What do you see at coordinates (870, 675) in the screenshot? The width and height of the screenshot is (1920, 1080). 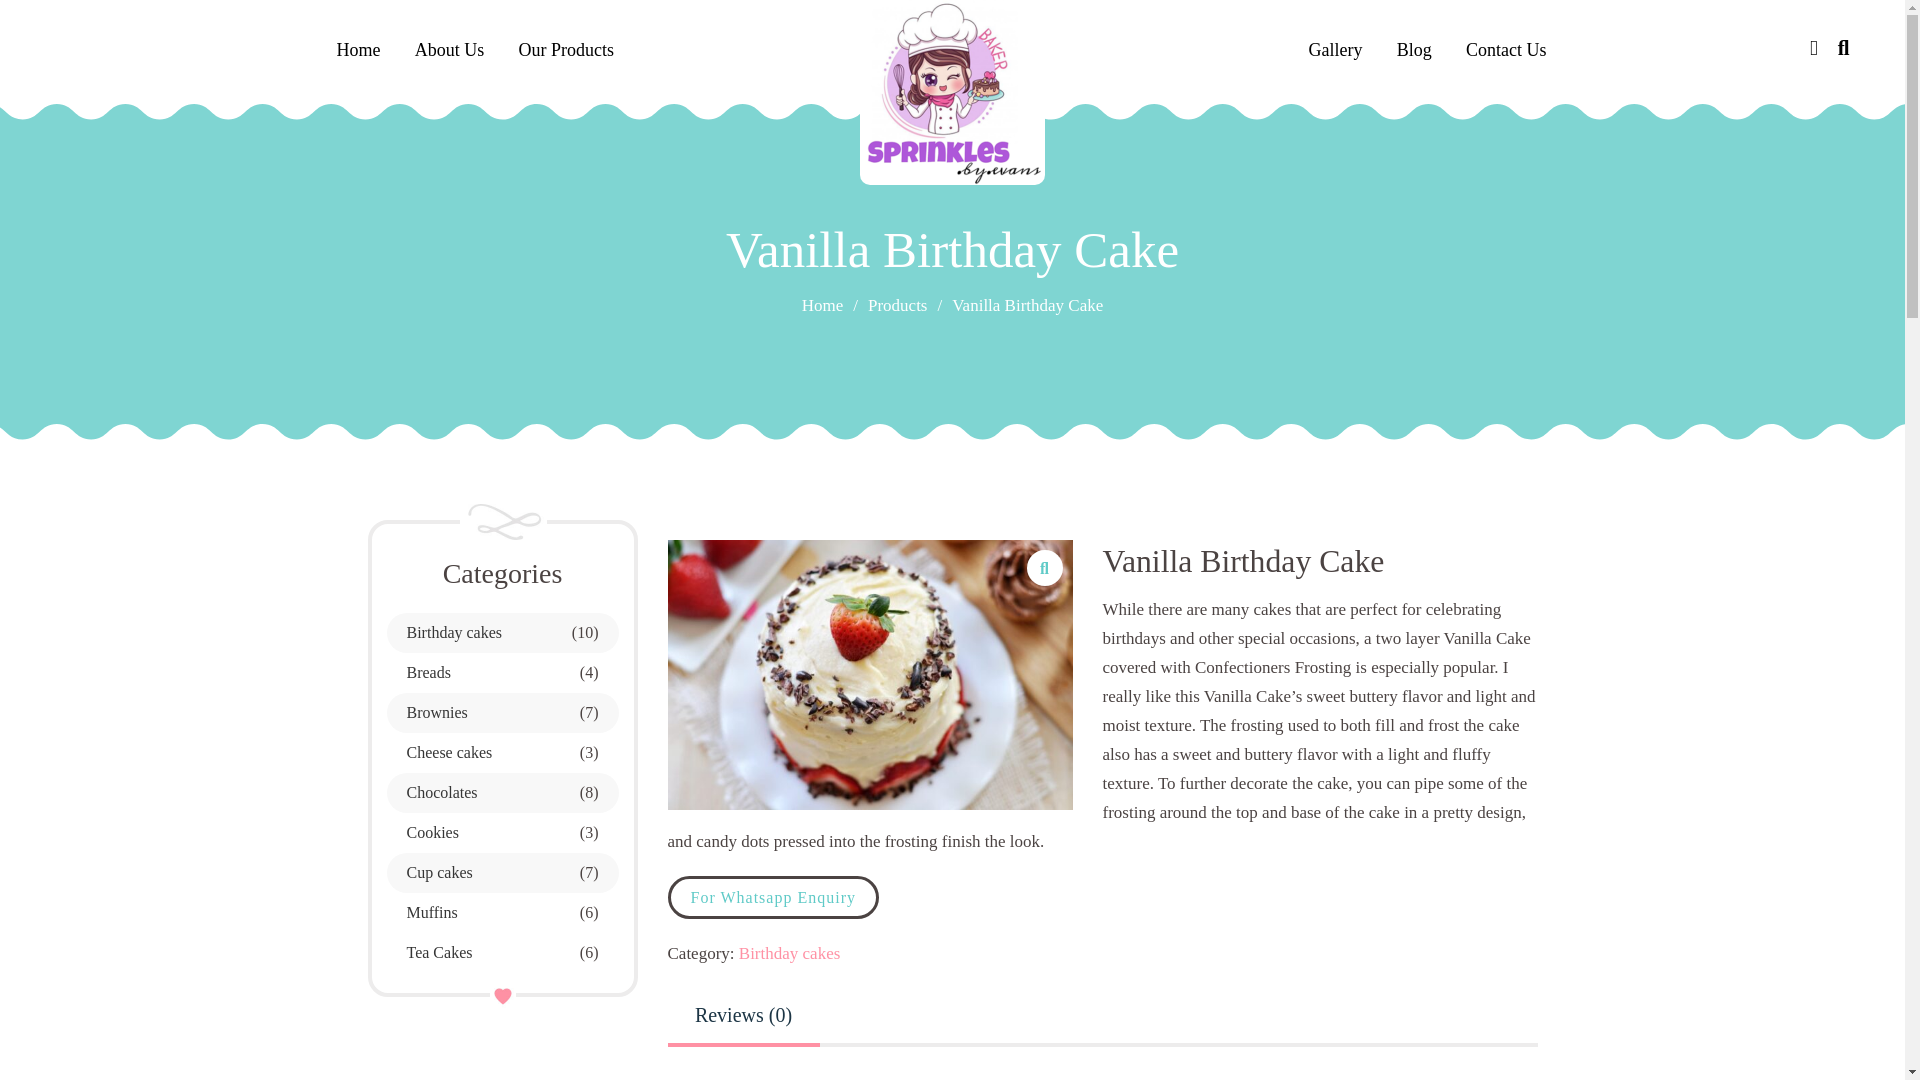 I see `1 Vanilla cake` at bounding box center [870, 675].